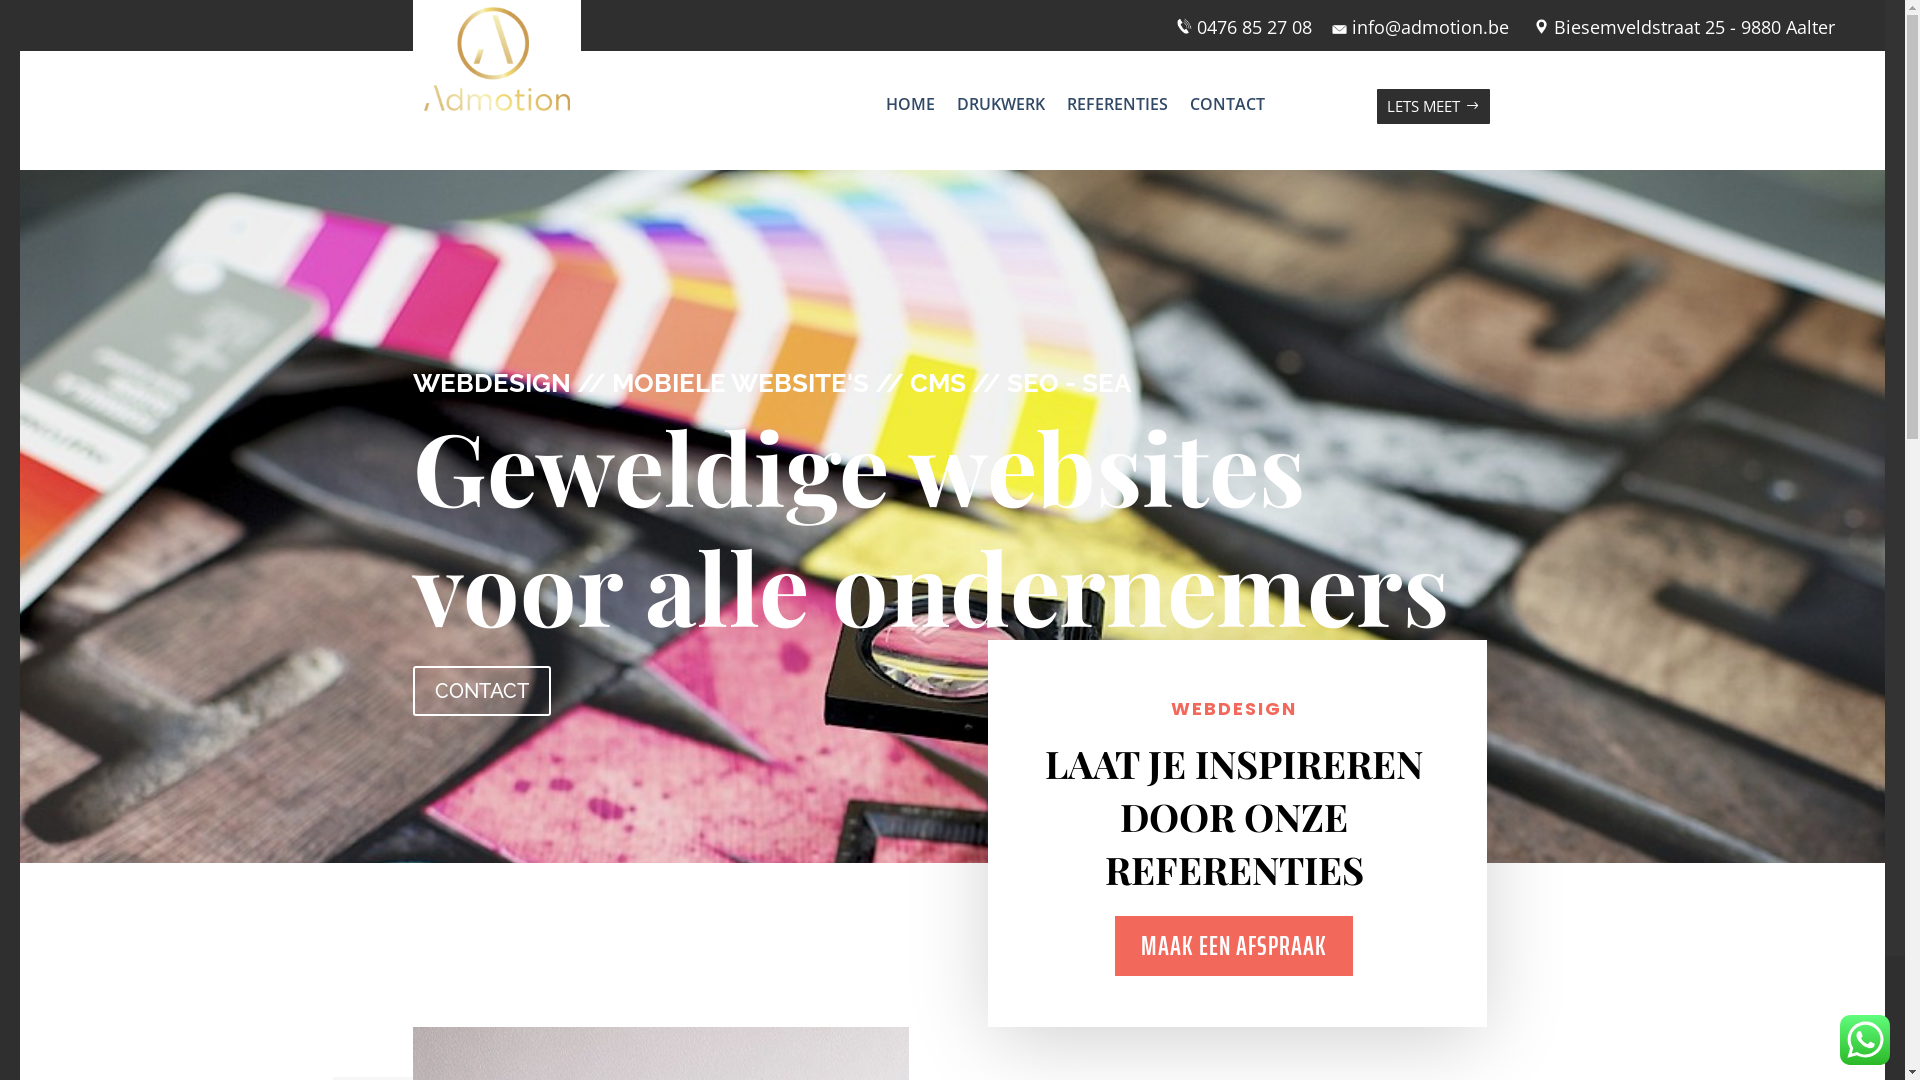 This screenshot has width=1920, height=1080. I want to click on      info@admotion.be    , so click(1420, 26).